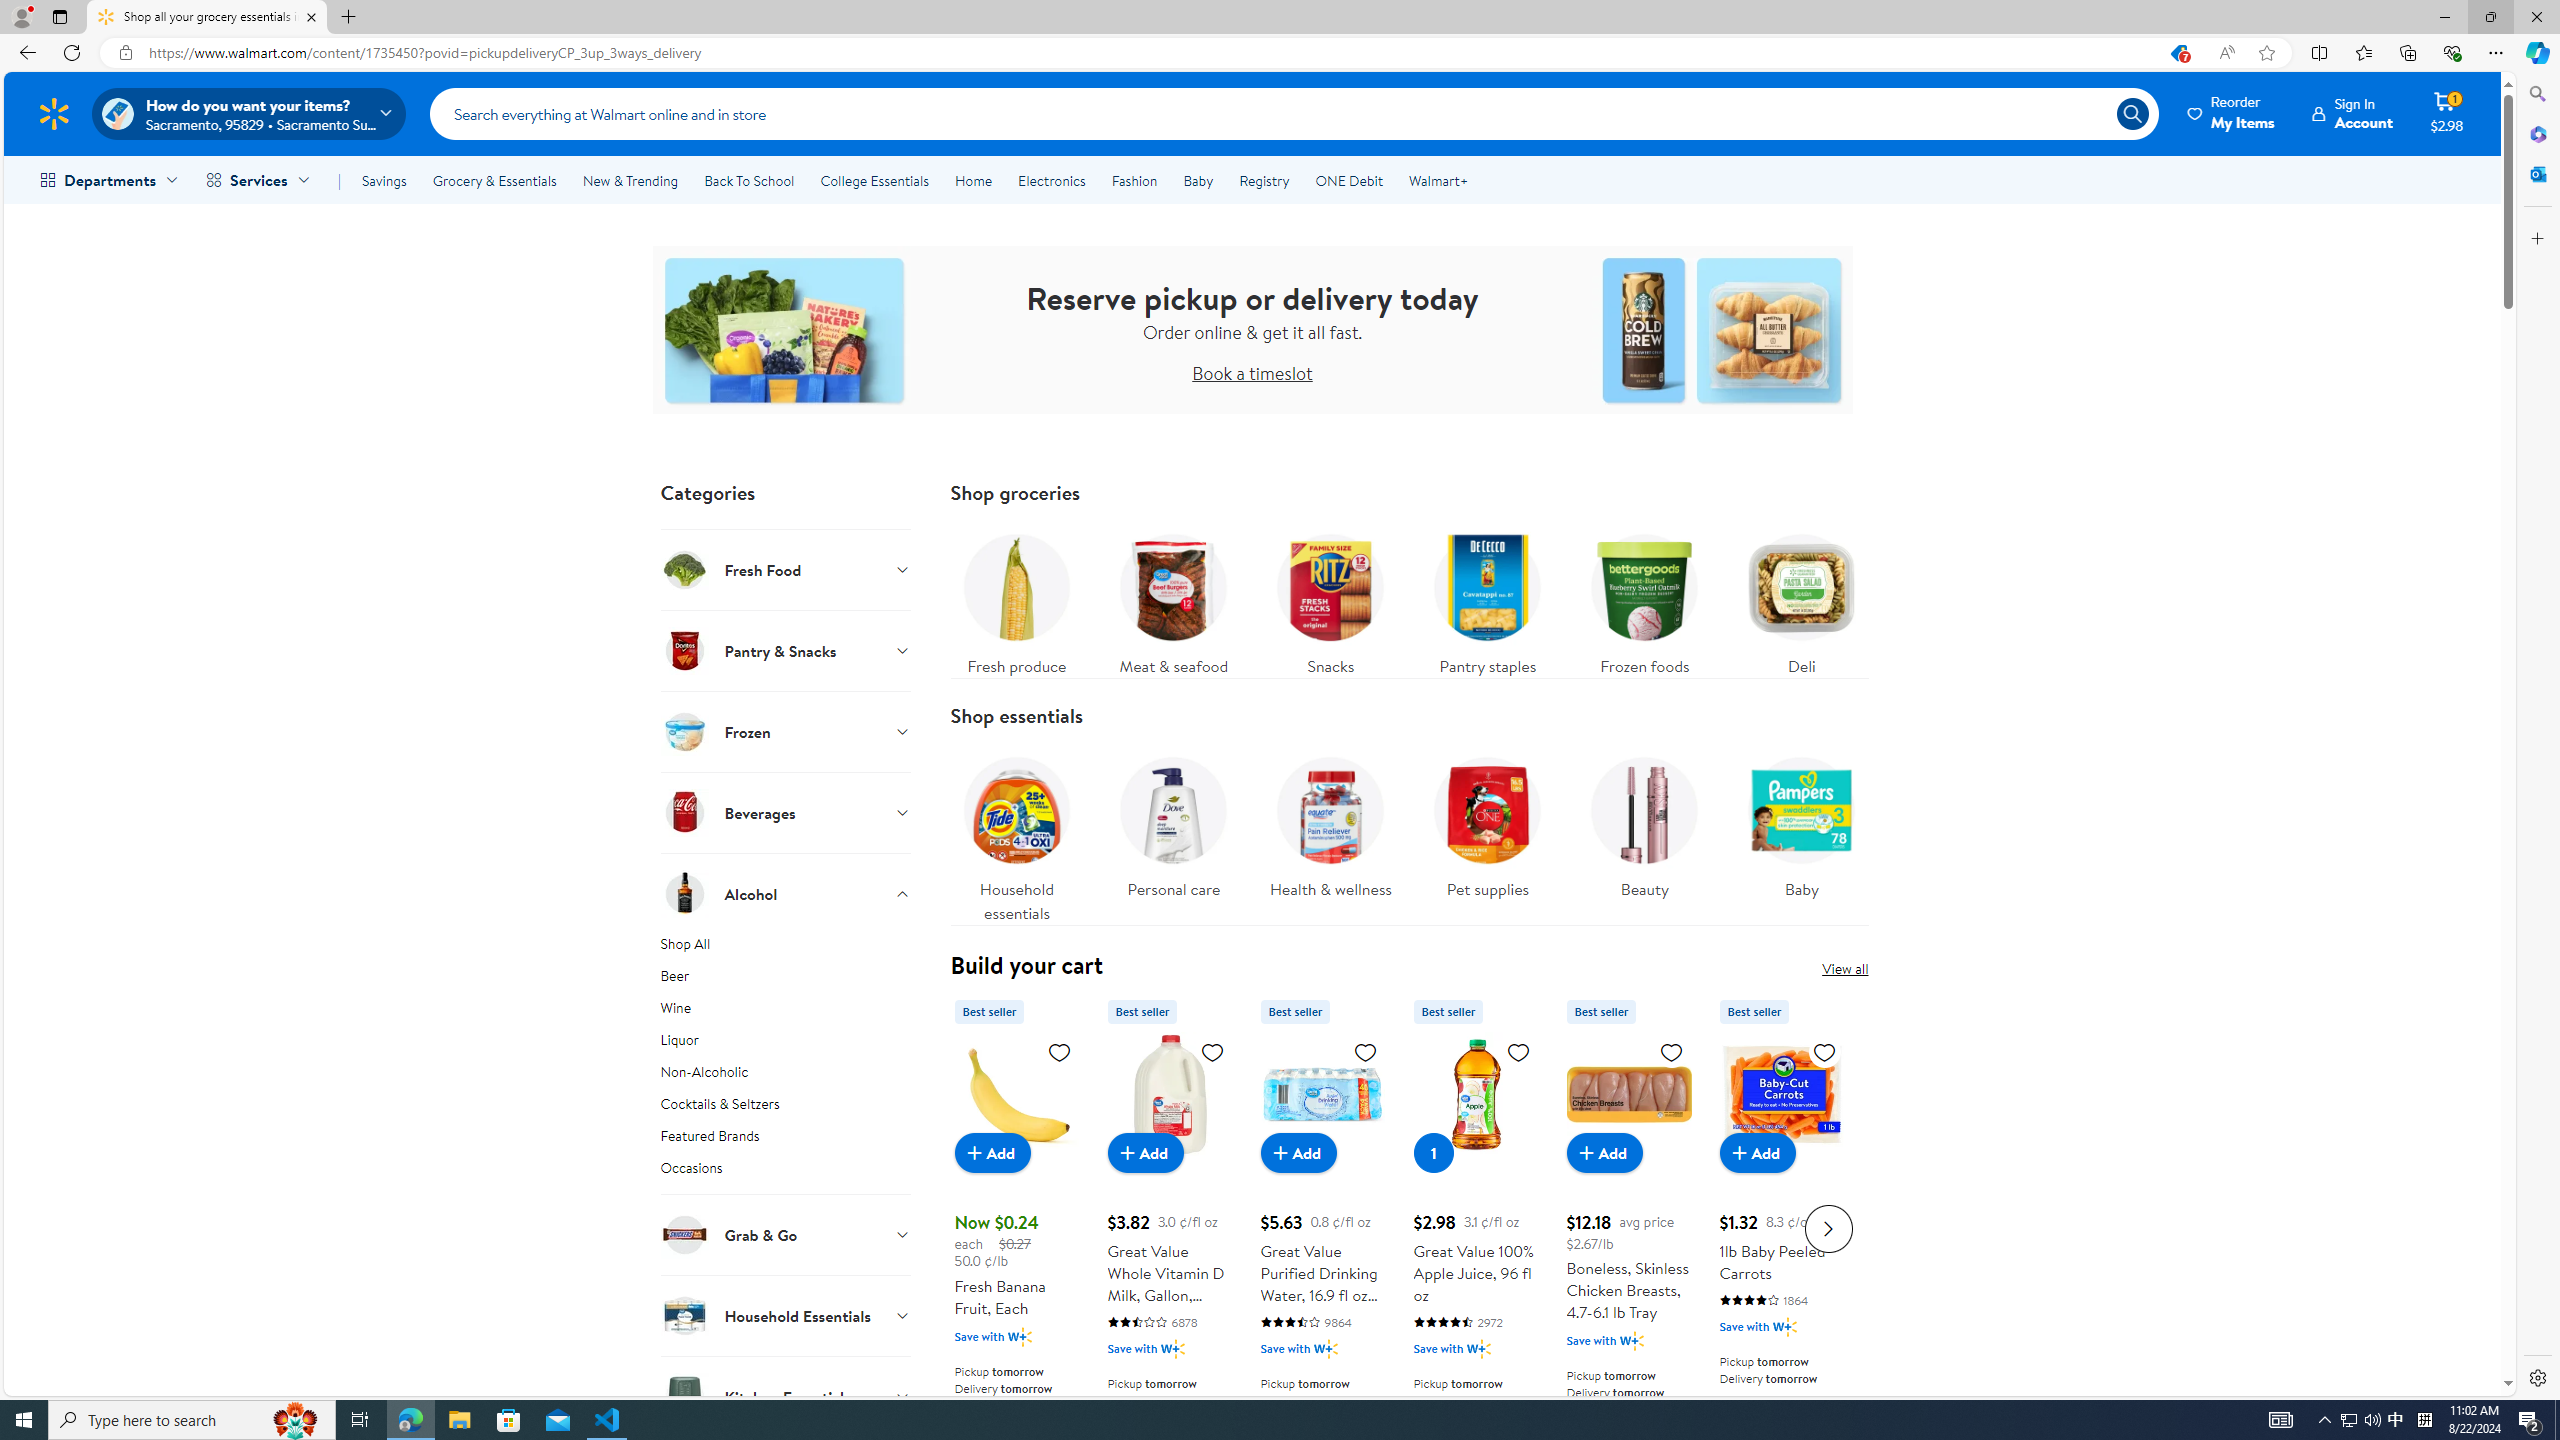  I want to click on College Essentials, so click(874, 180).